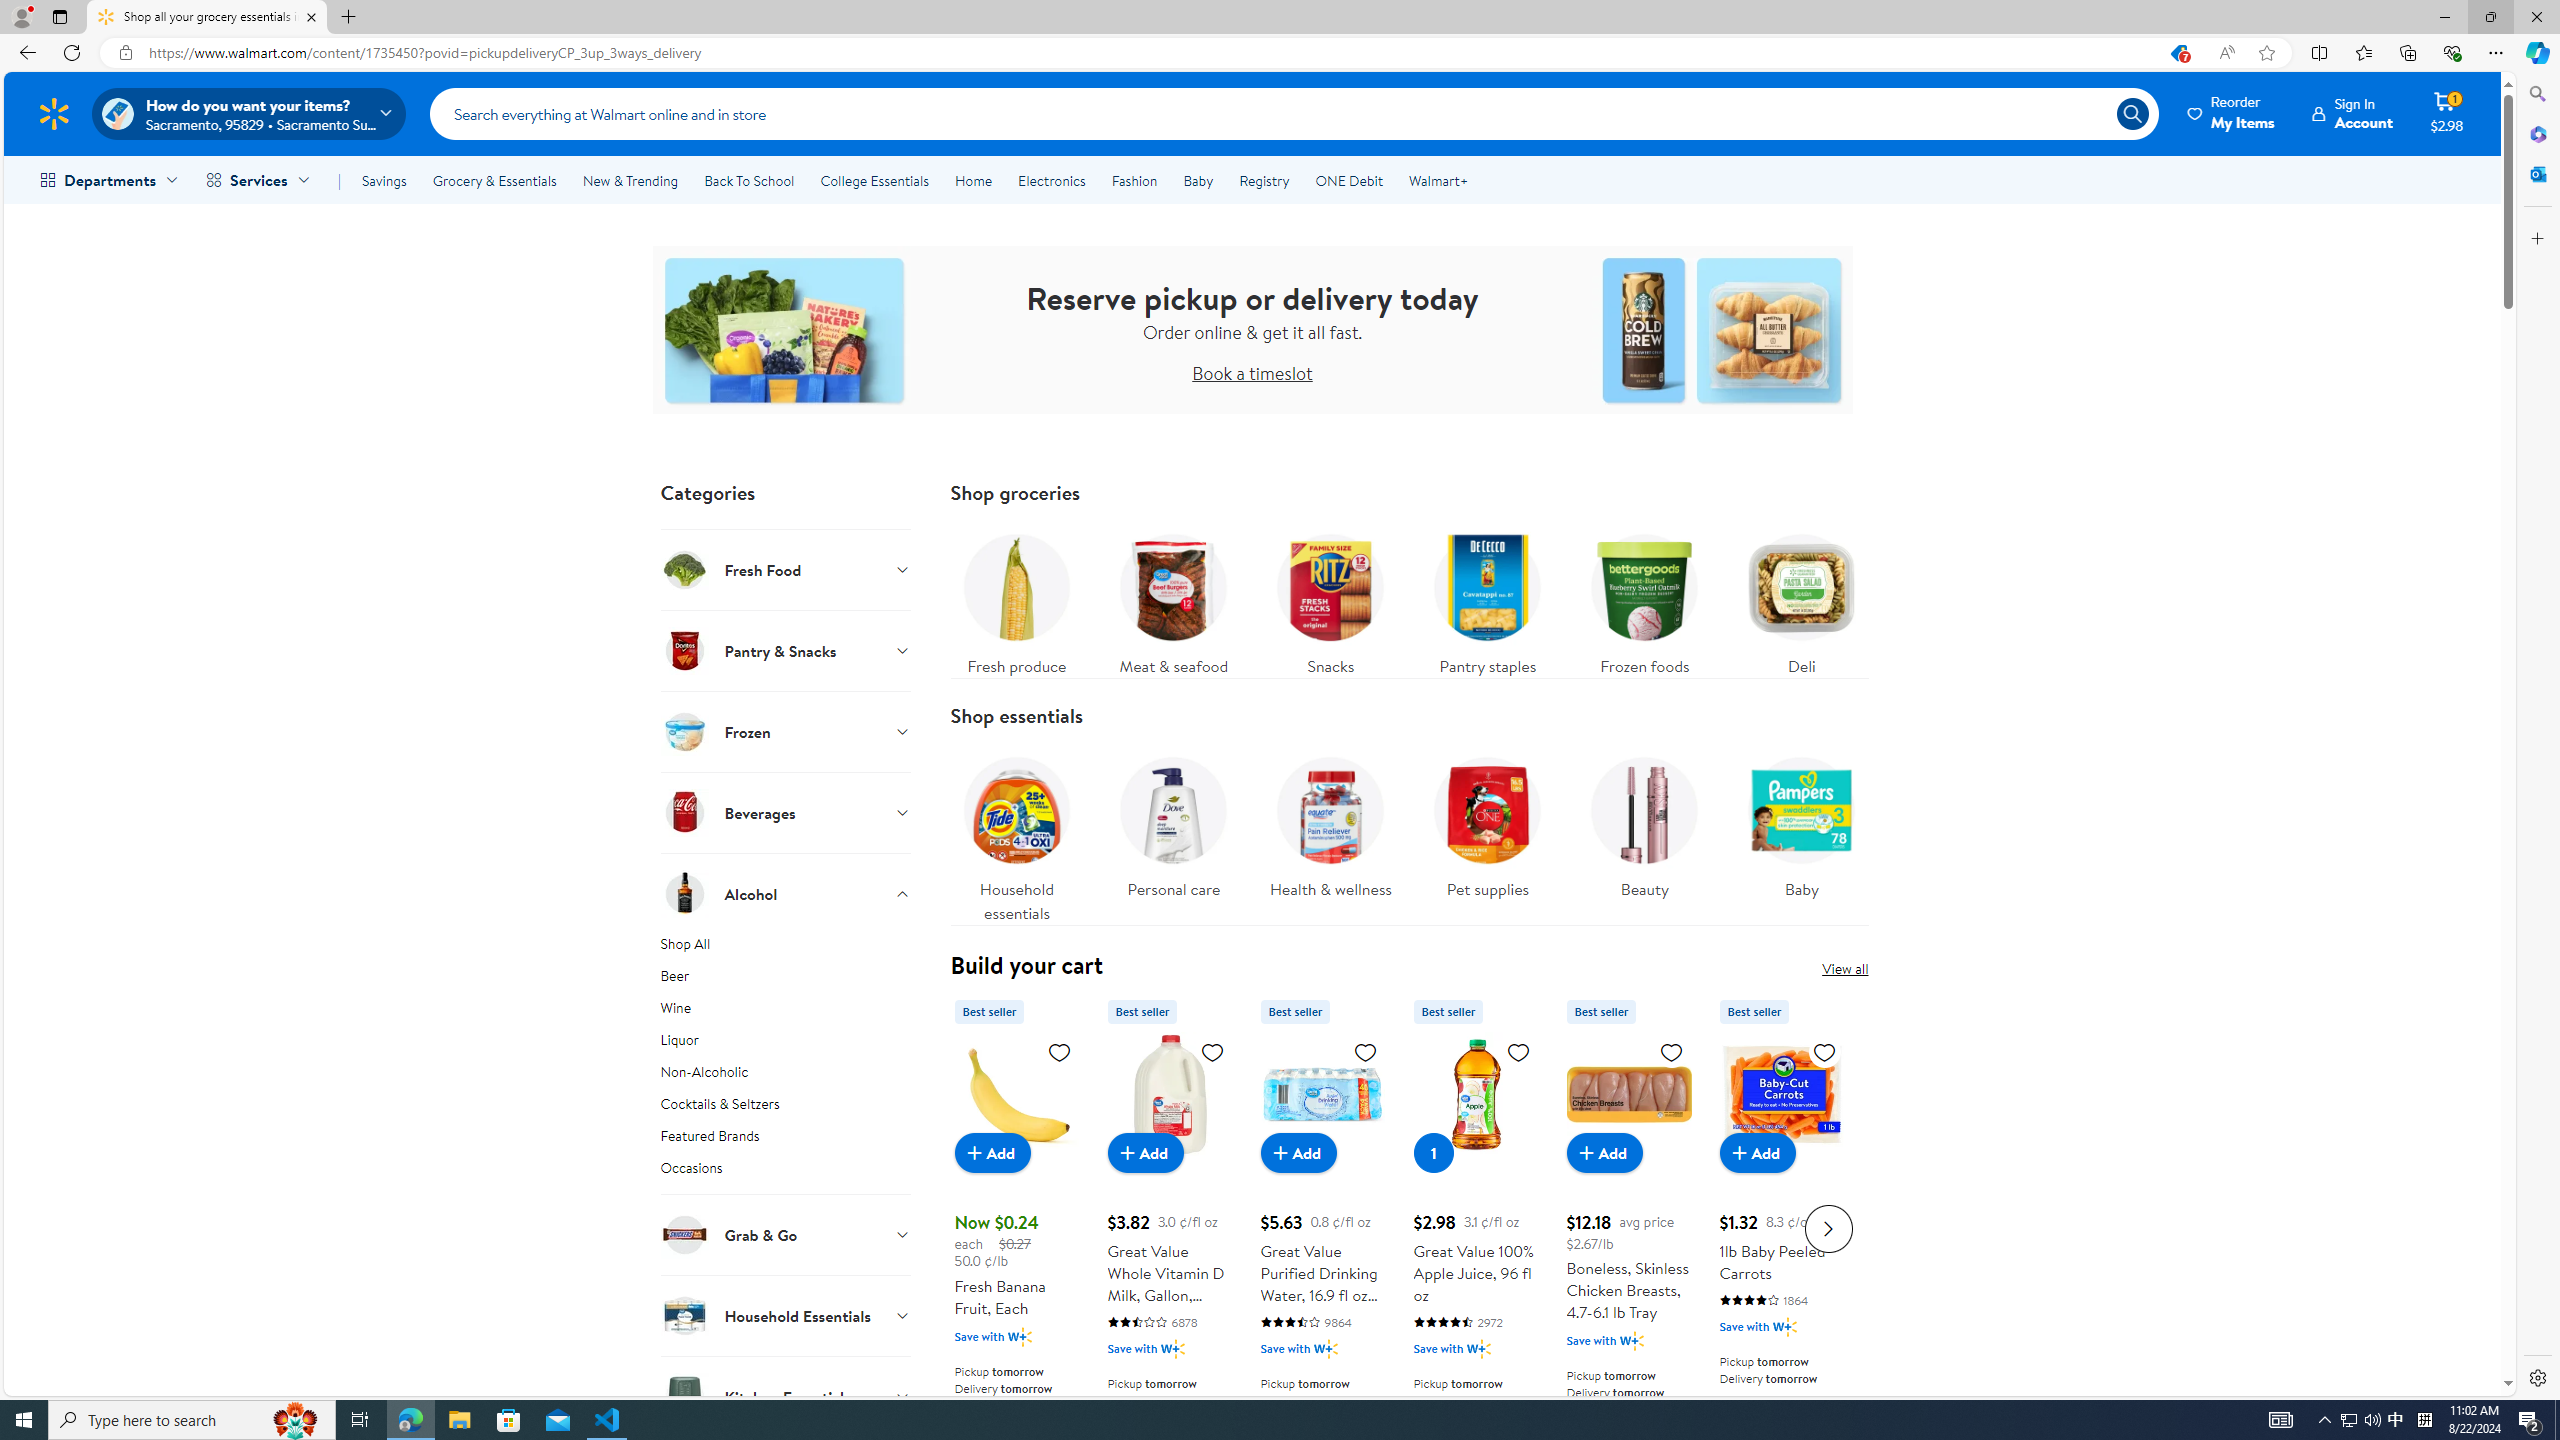  I want to click on College Essentials, so click(874, 180).